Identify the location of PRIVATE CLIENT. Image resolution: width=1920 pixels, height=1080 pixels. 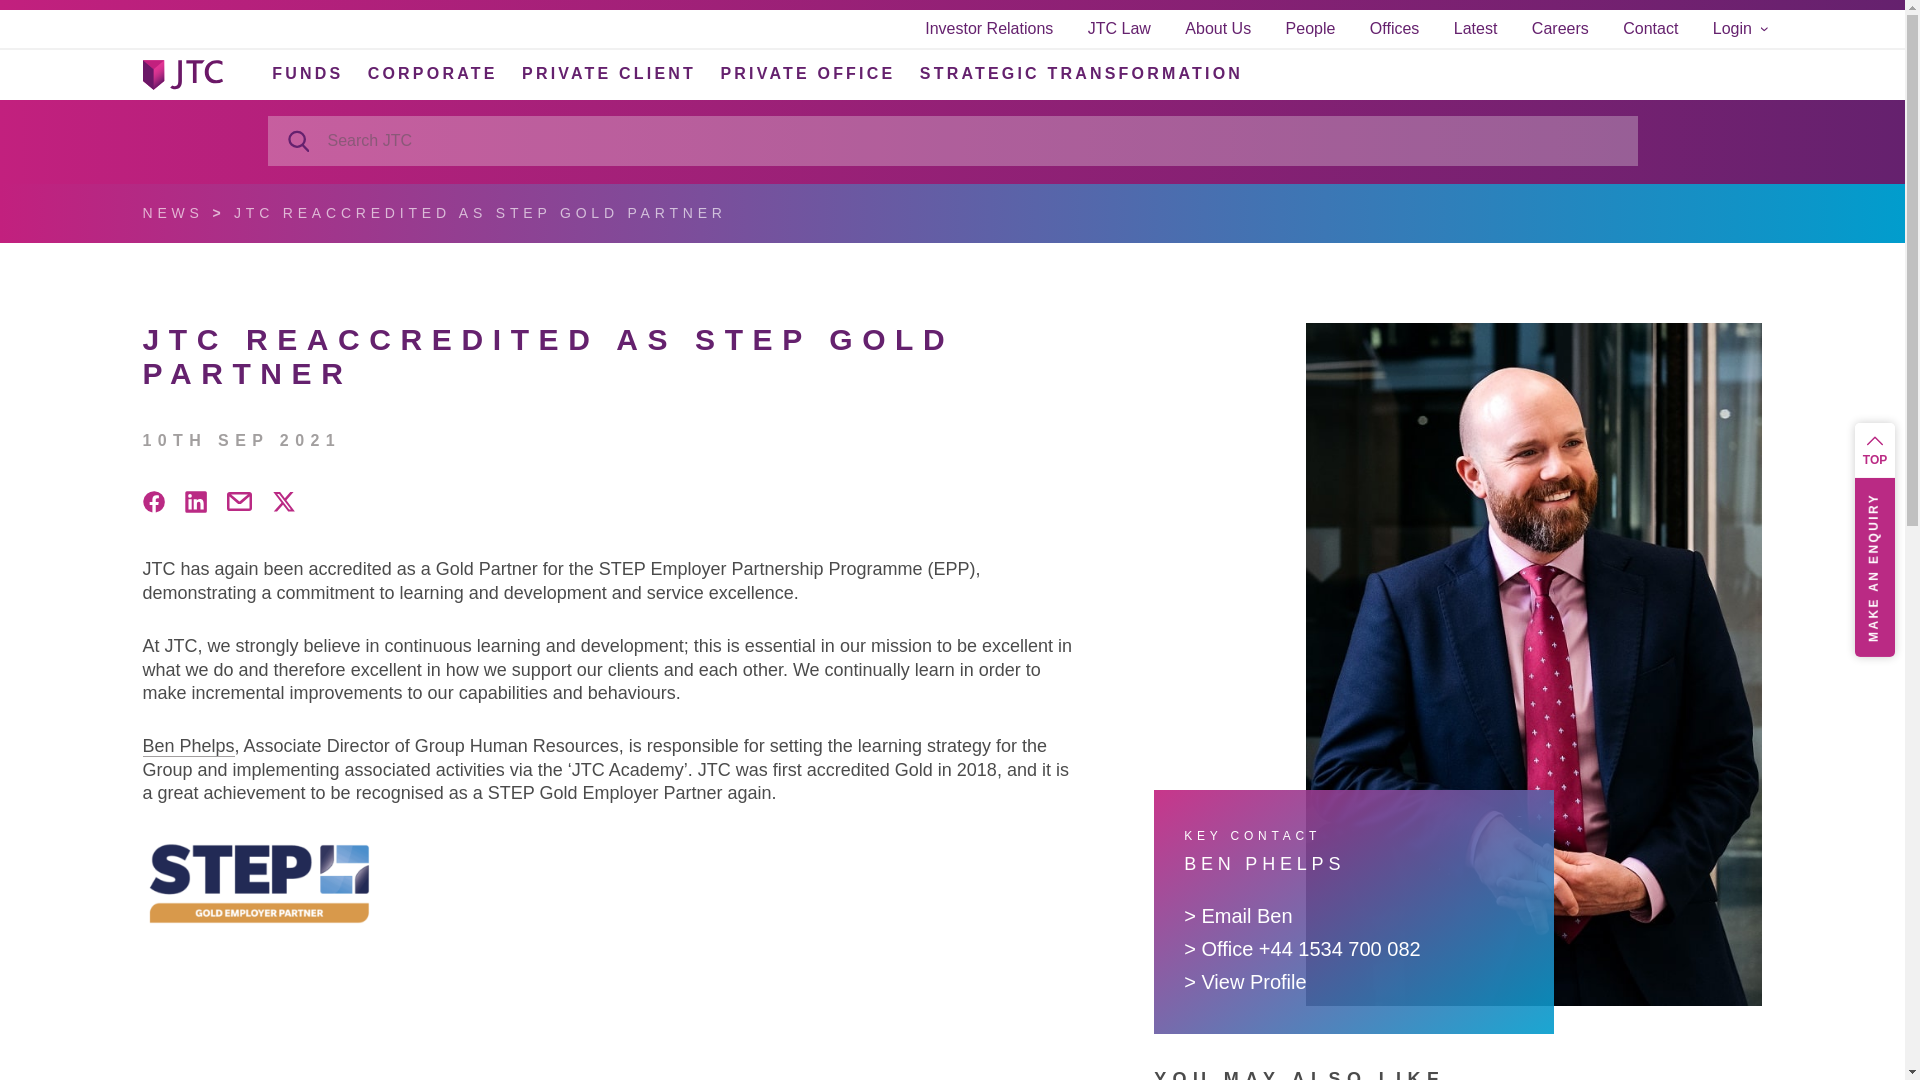
(608, 73).